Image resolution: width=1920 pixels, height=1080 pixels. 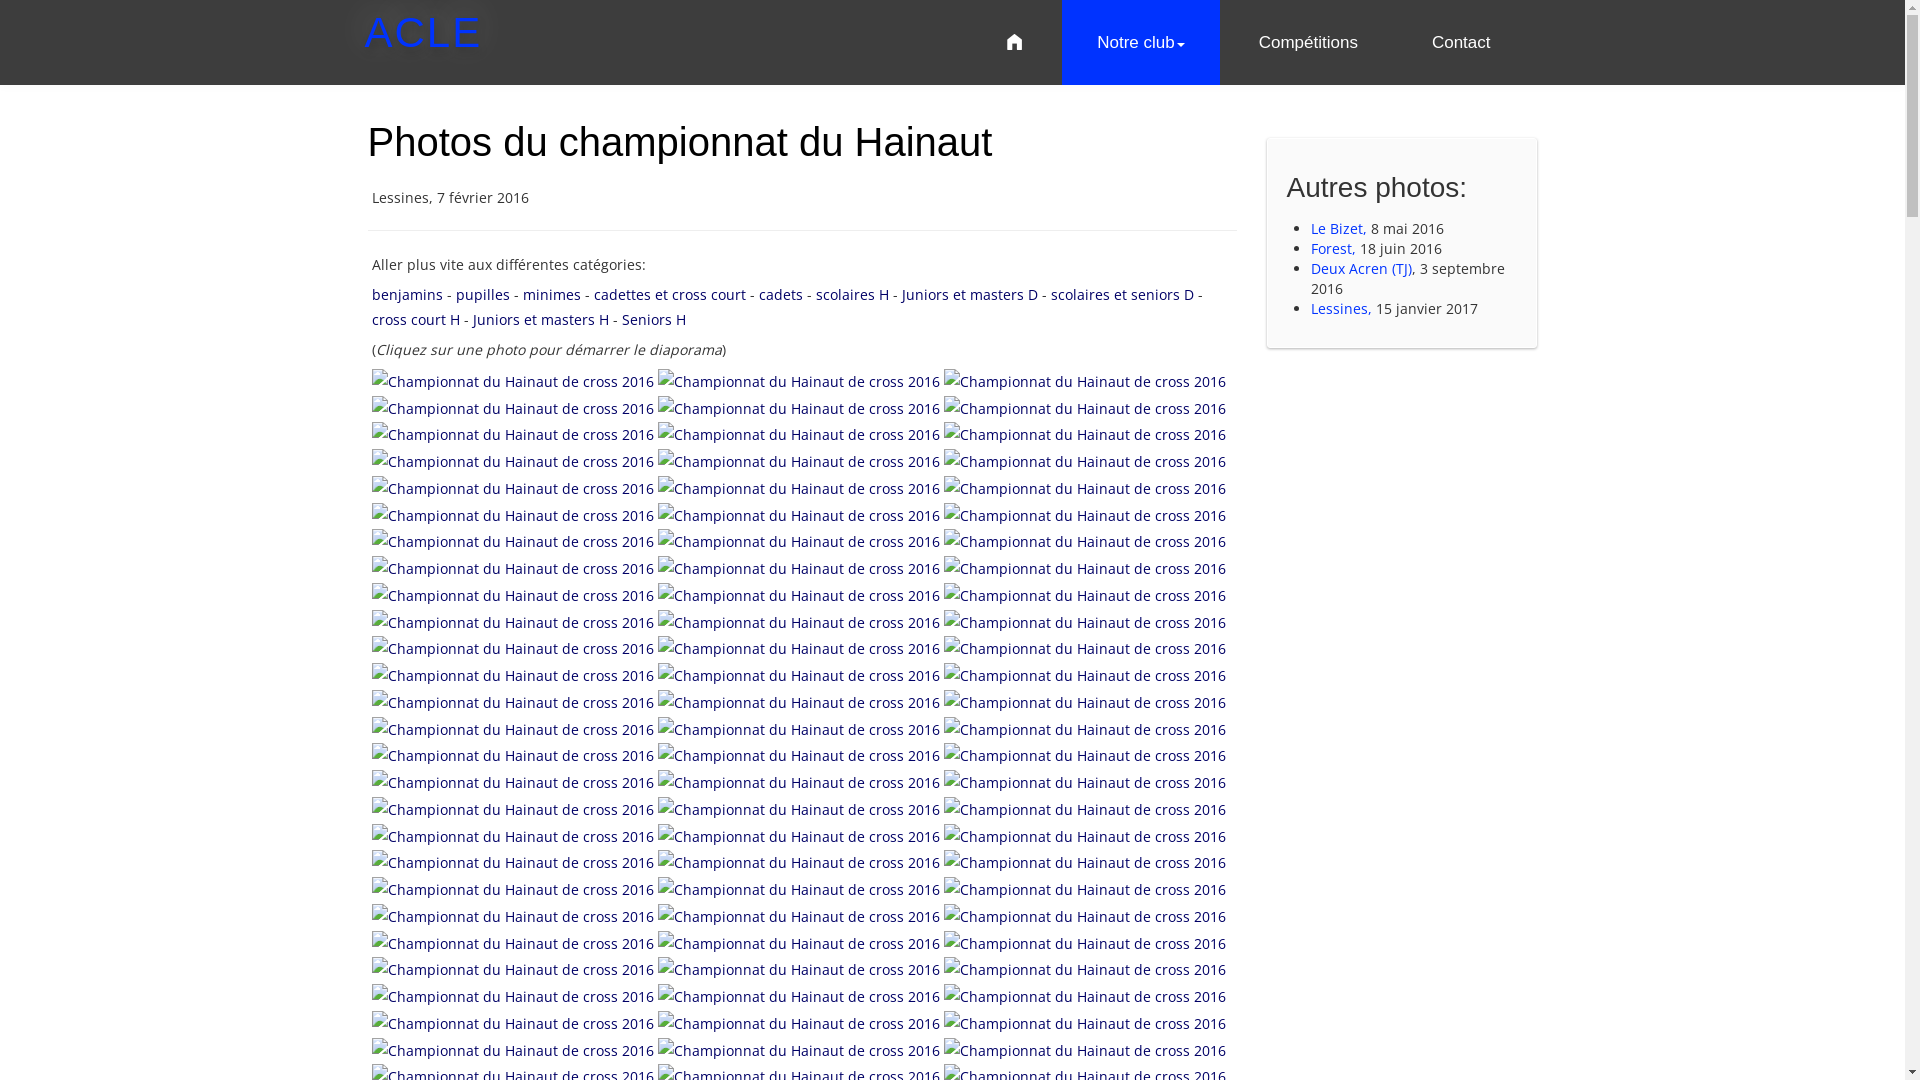 What do you see at coordinates (1341, 228) in the screenshot?
I see `Le Bizet,` at bounding box center [1341, 228].